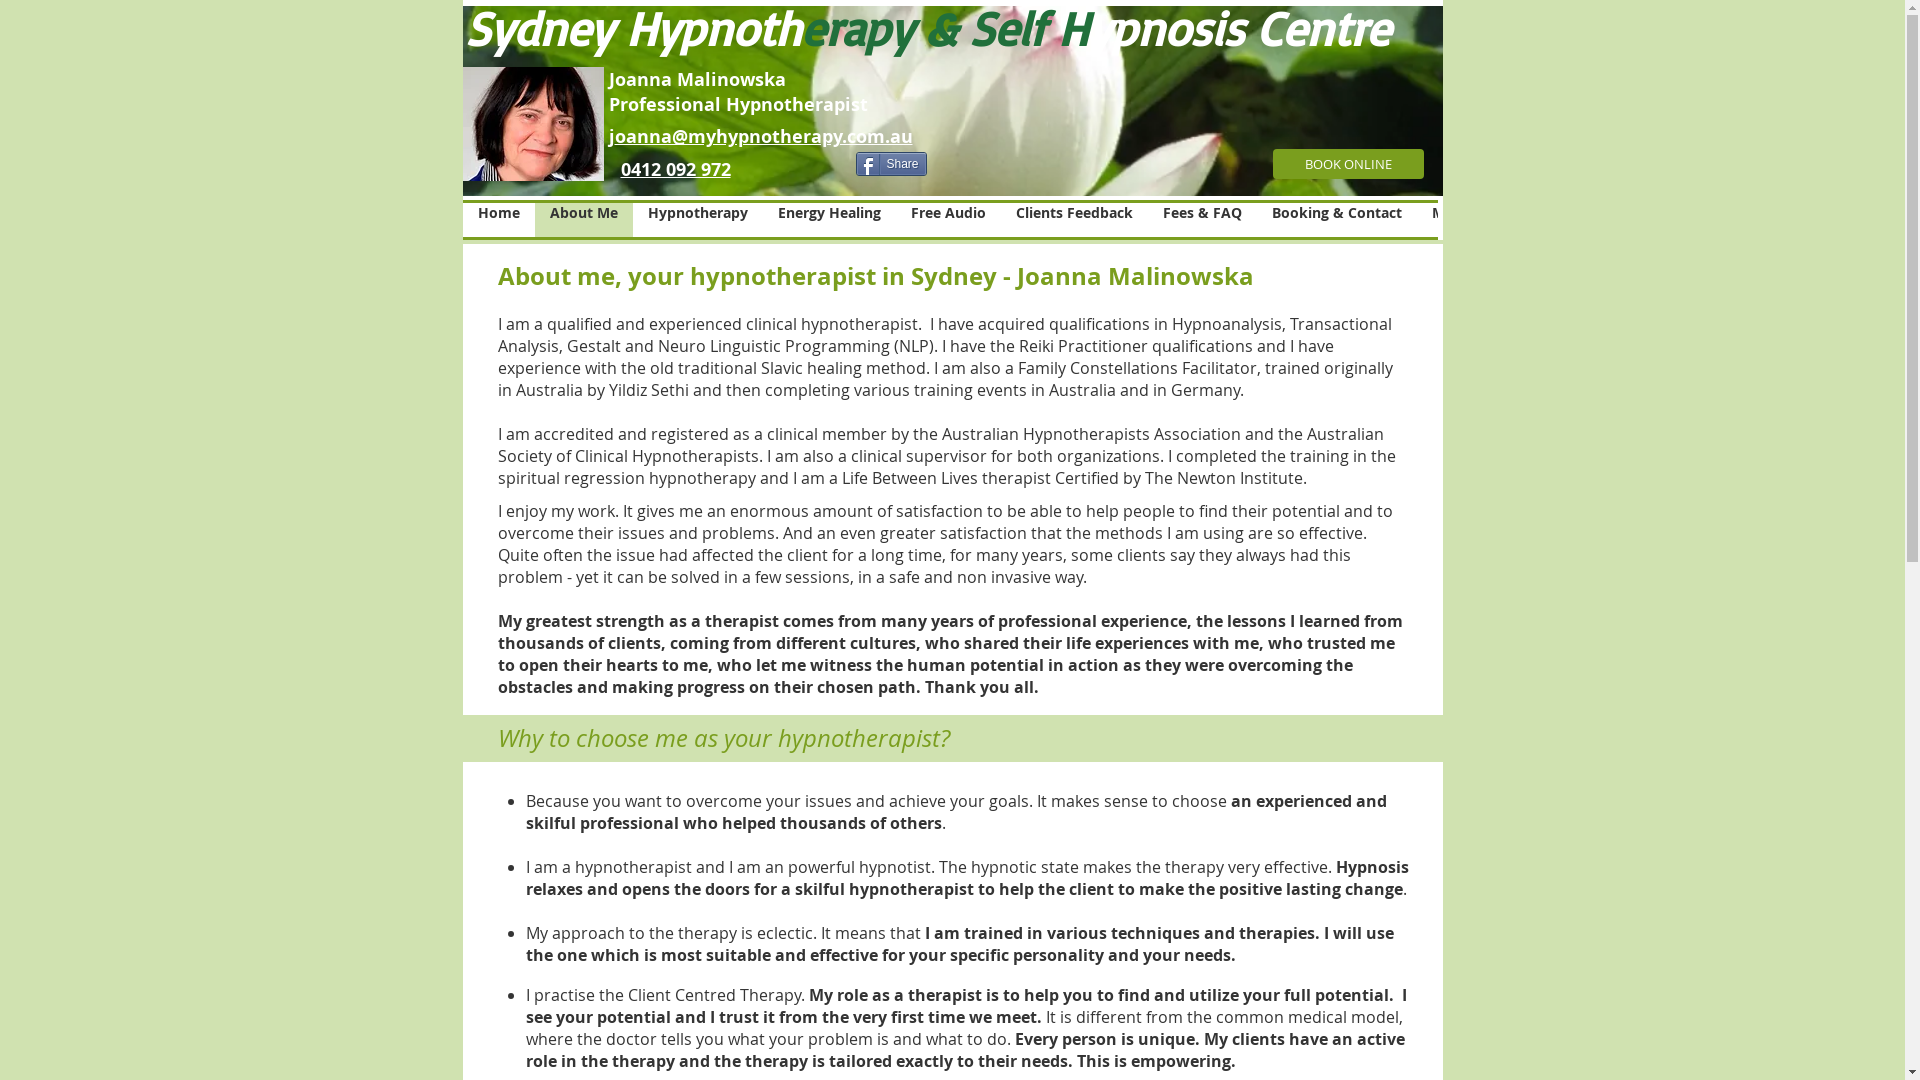  Describe the element at coordinates (804, 167) in the screenshot. I see `Twitter Follow` at that location.